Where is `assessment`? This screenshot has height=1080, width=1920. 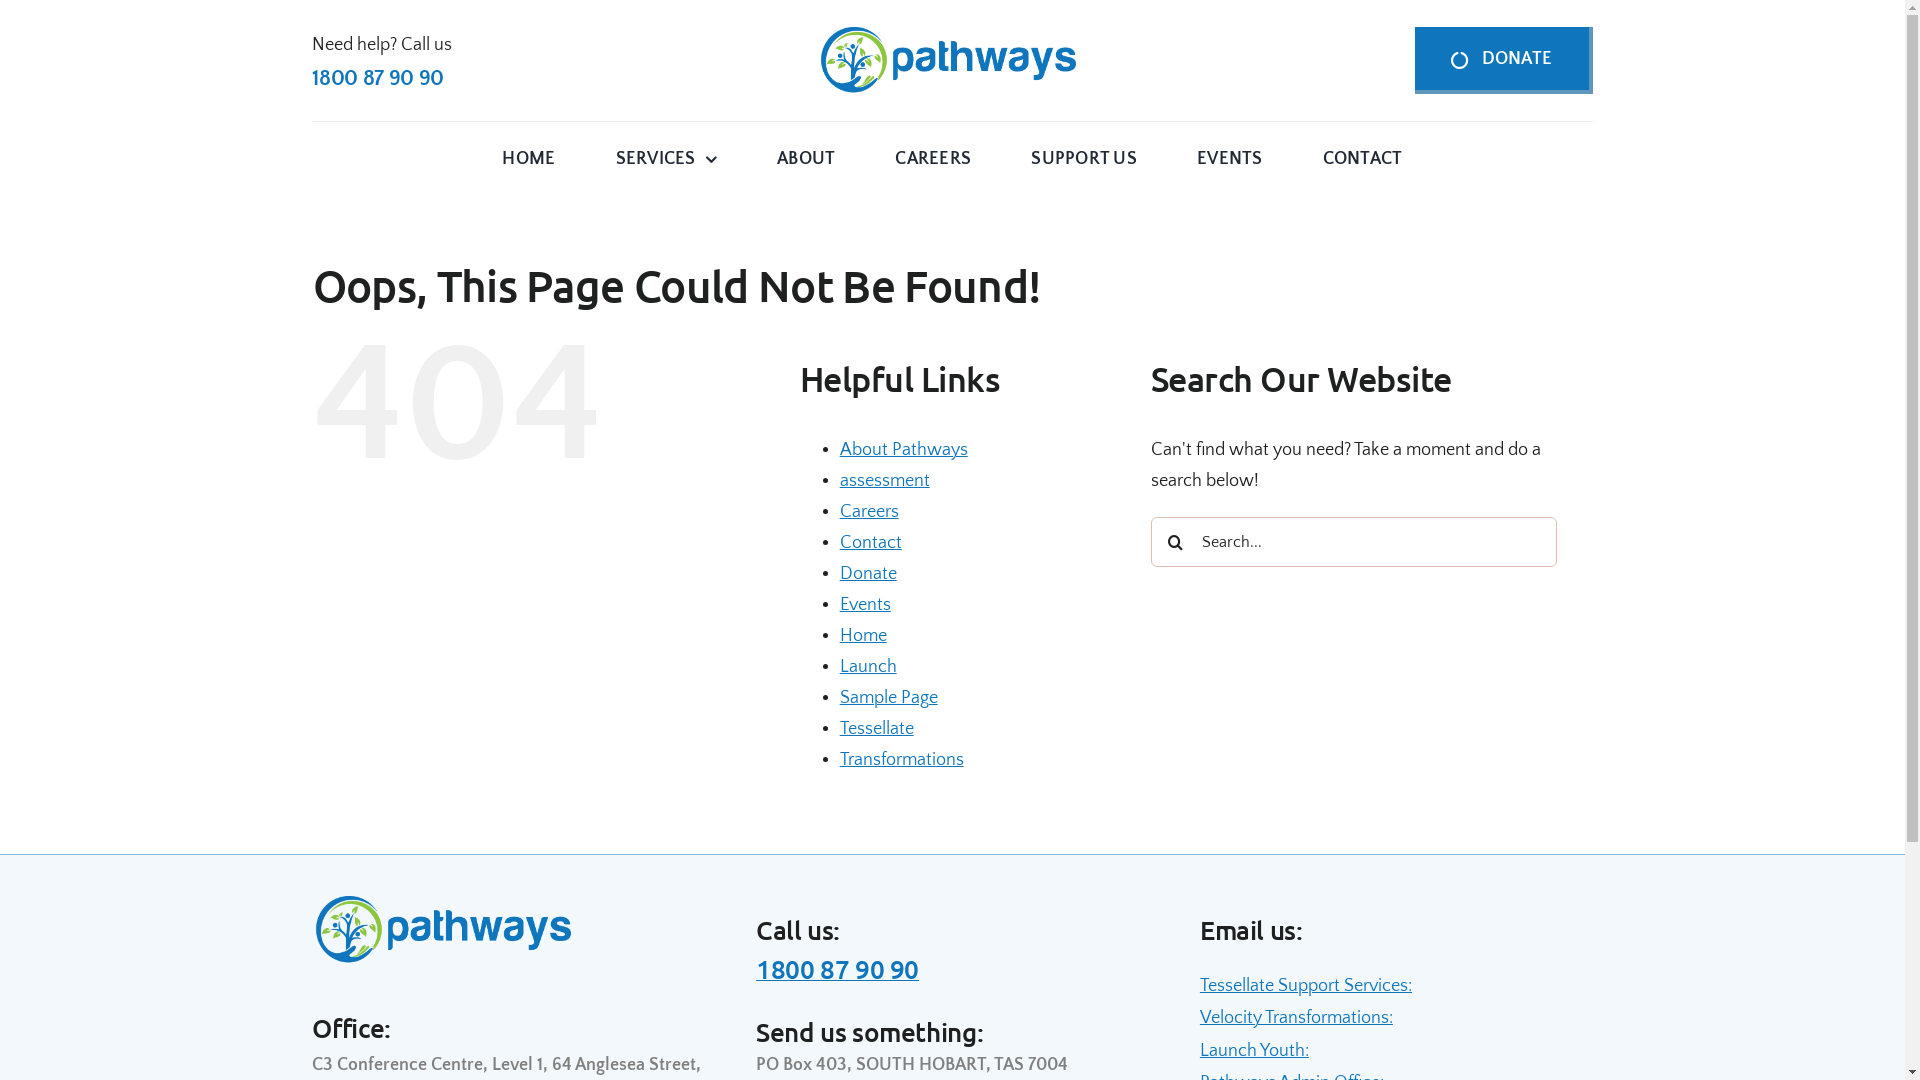 assessment is located at coordinates (885, 481).